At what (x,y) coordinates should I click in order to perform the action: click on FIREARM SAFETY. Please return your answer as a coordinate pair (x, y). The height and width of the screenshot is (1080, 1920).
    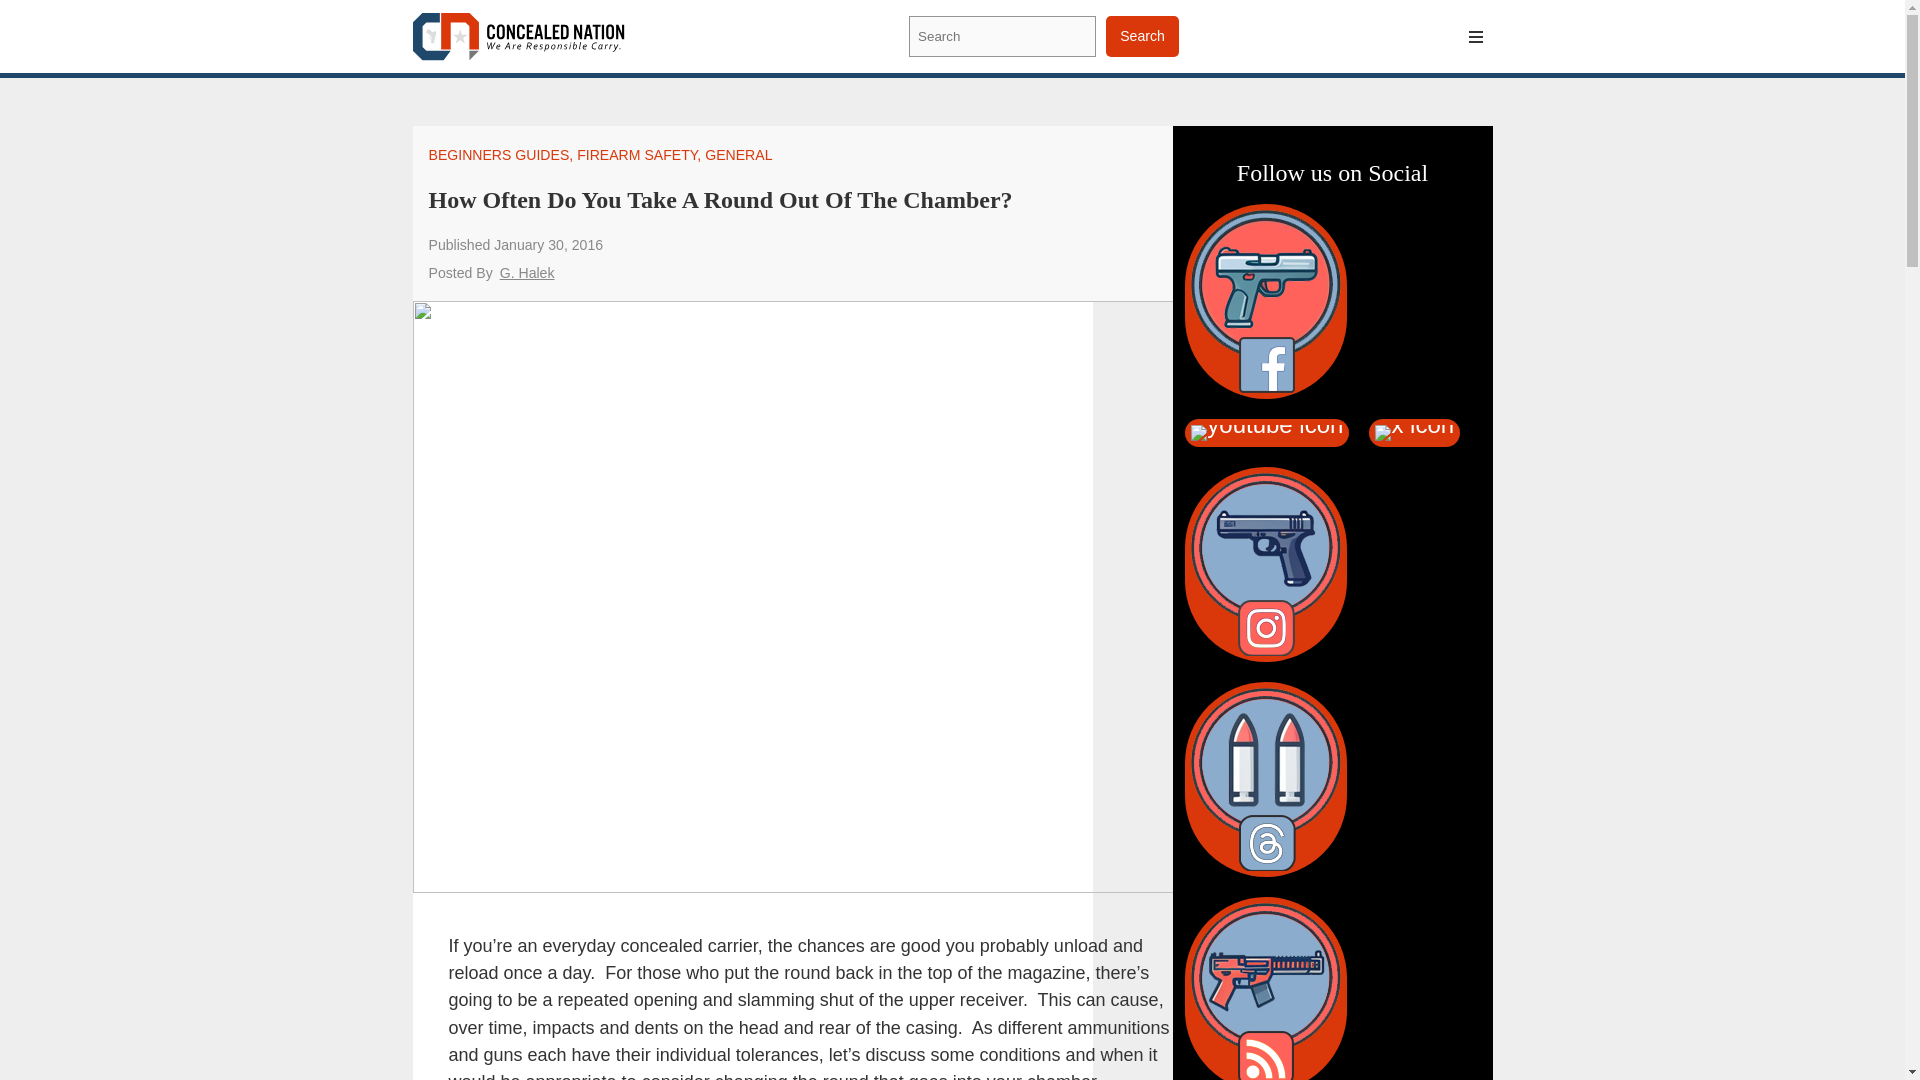
    Looking at the image, I should click on (636, 154).